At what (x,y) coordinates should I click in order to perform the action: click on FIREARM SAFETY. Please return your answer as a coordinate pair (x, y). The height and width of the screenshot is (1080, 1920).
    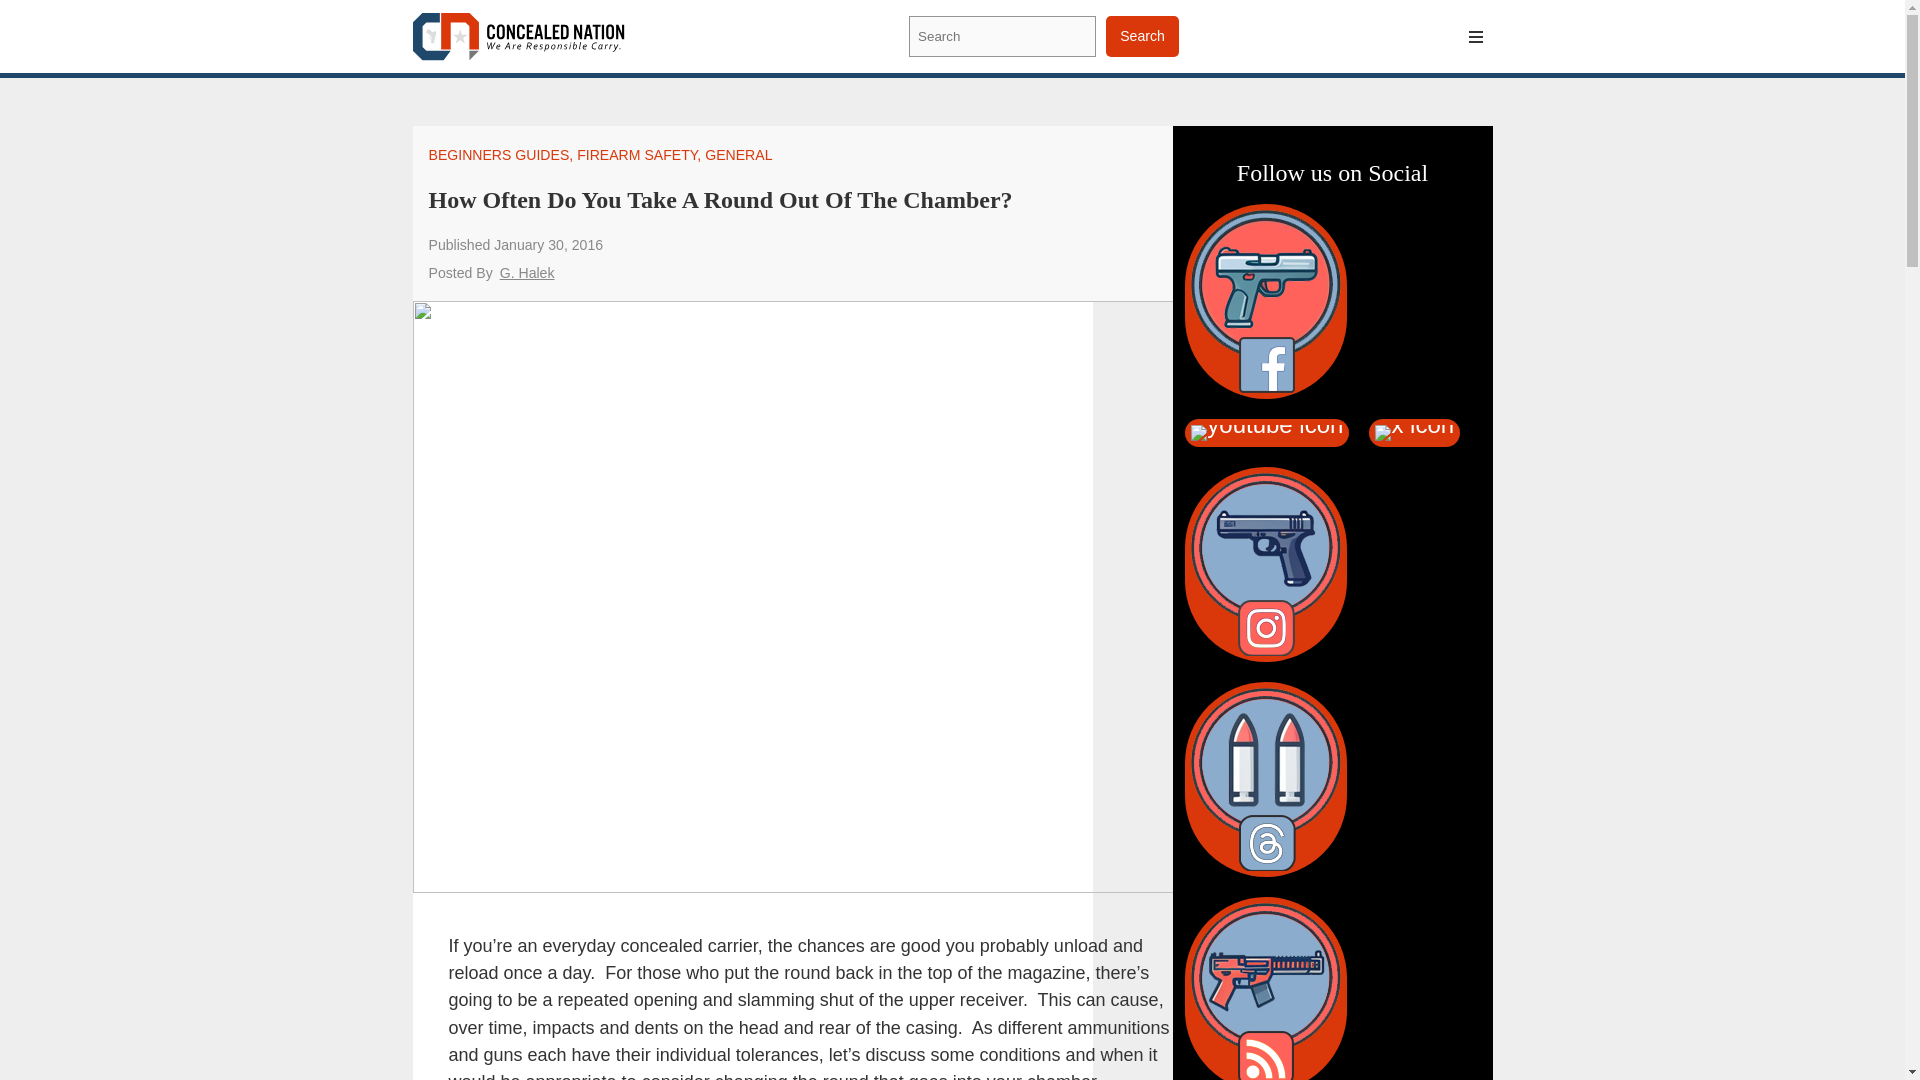
    Looking at the image, I should click on (636, 154).